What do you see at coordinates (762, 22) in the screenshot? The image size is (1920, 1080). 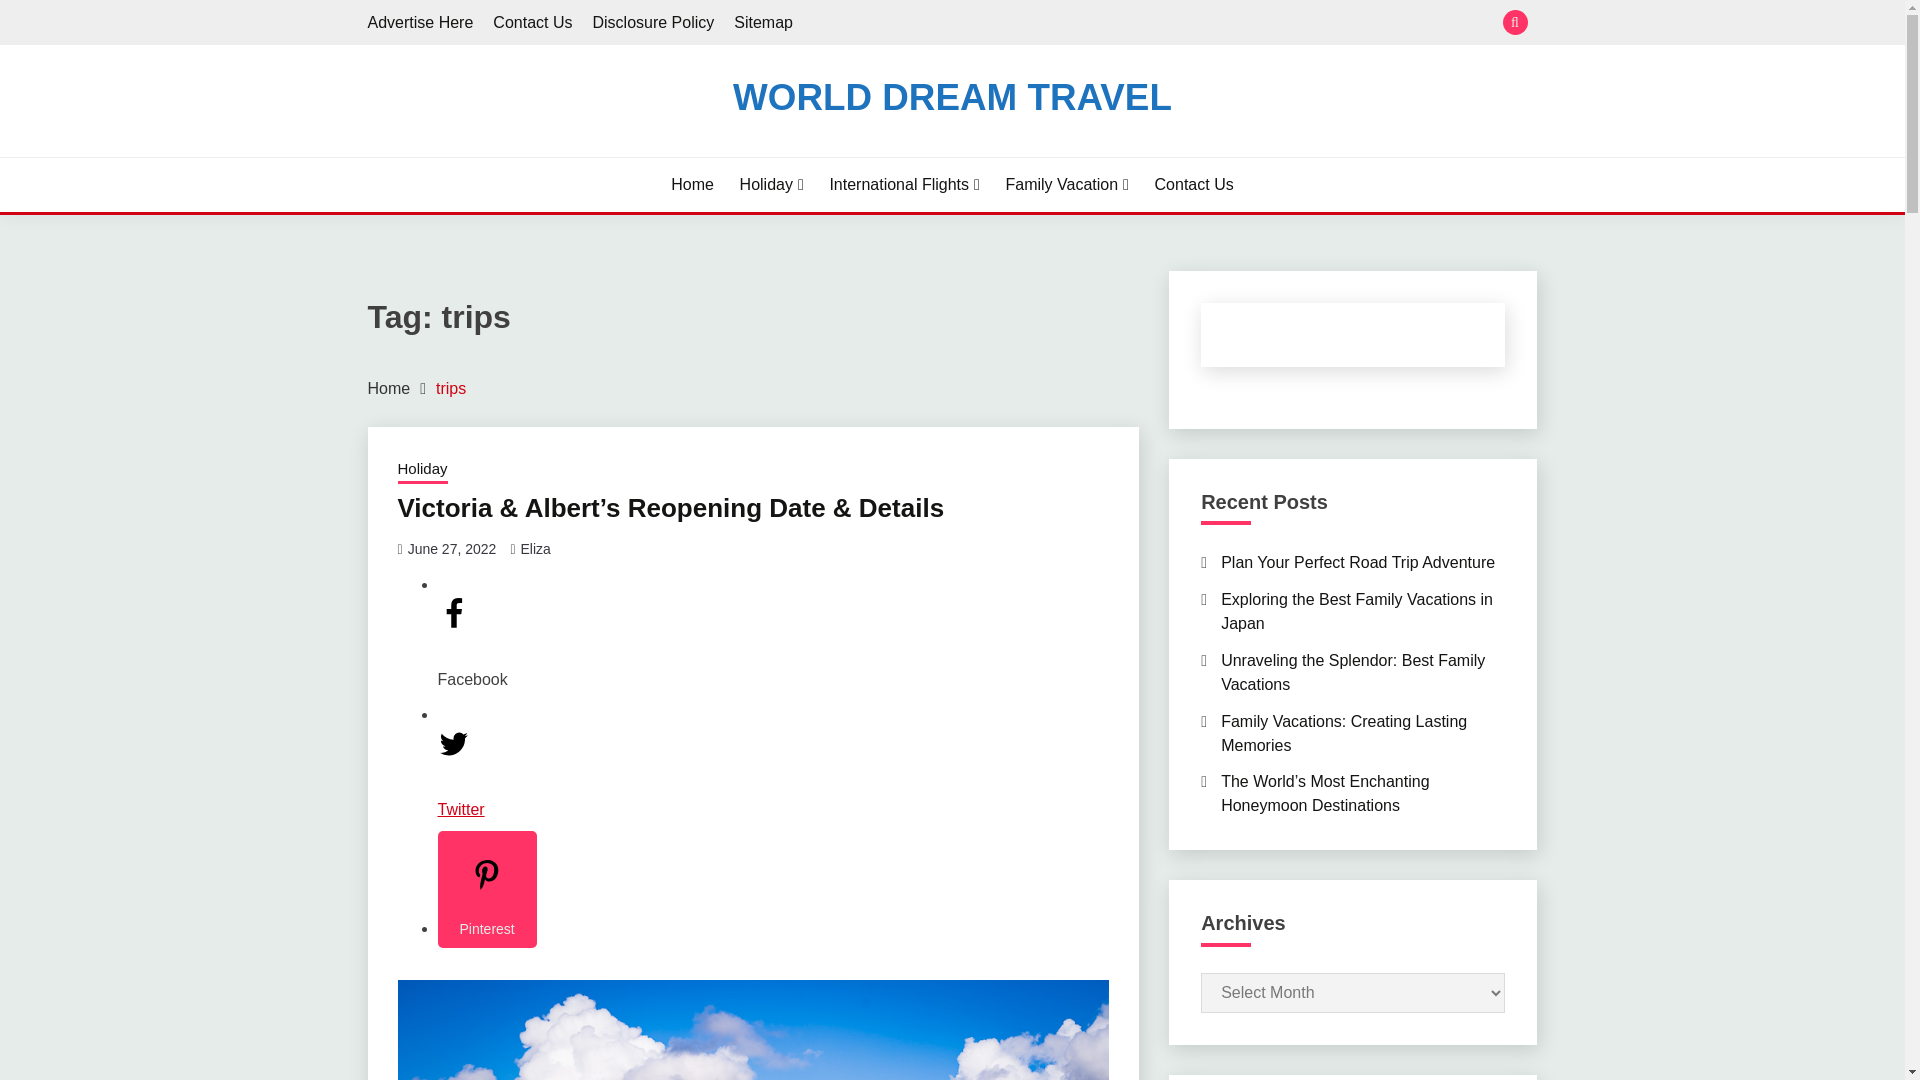 I see `Sitemap` at bounding box center [762, 22].